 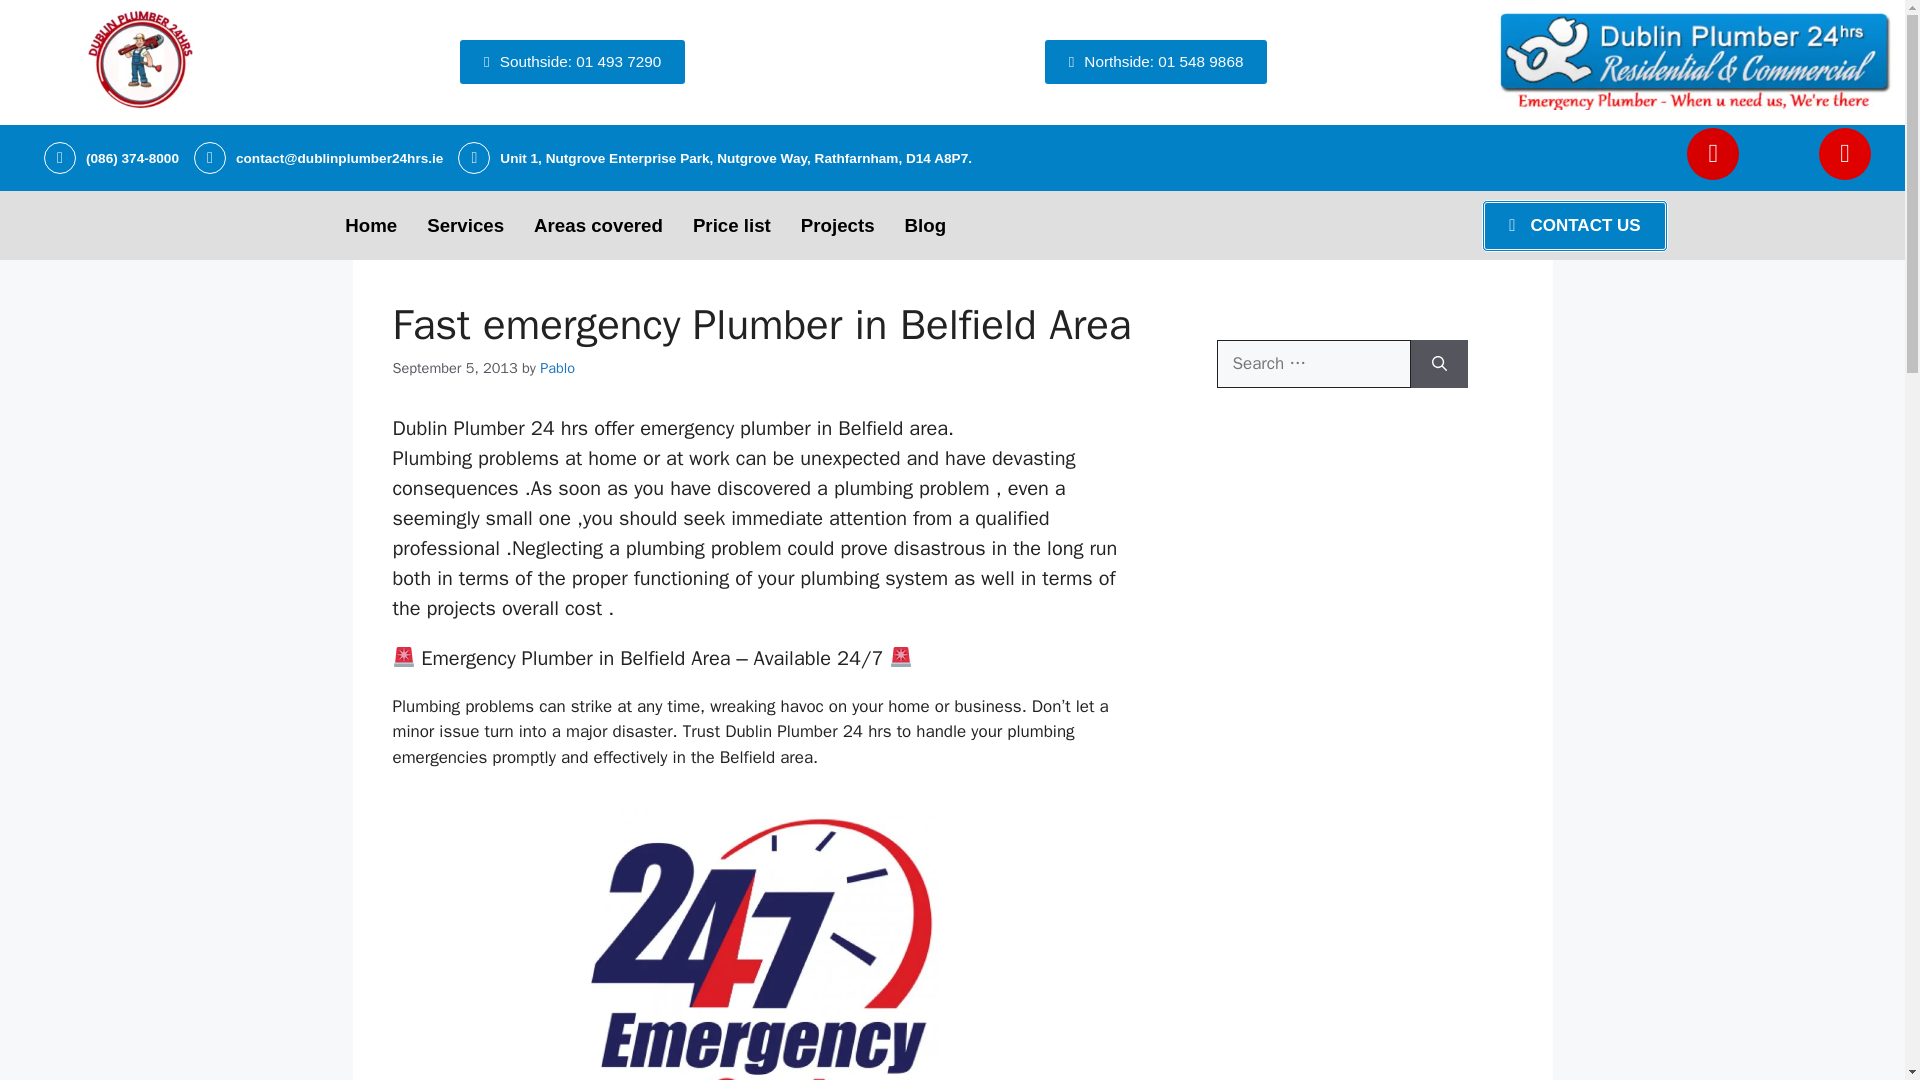 What do you see at coordinates (572, 62) in the screenshot?
I see `Southside: 01 493 7290` at bounding box center [572, 62].